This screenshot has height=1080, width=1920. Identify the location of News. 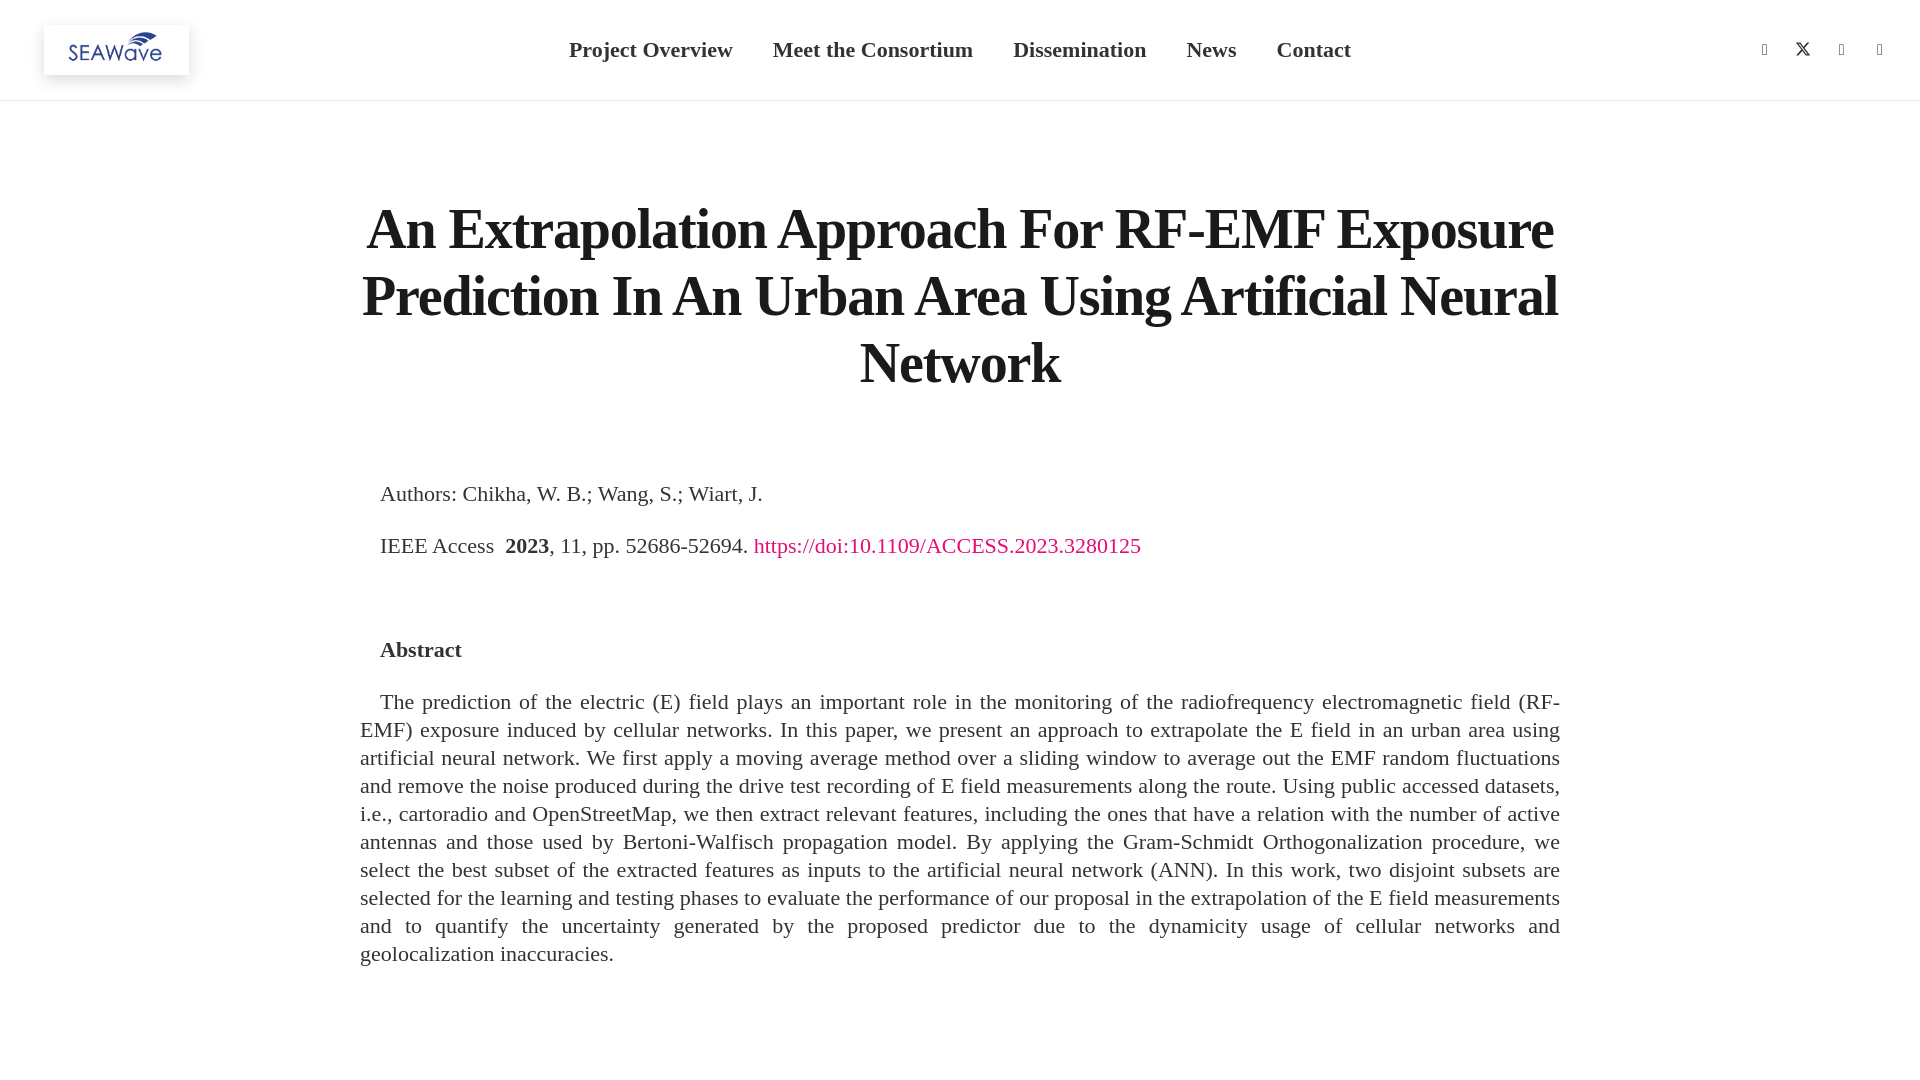
(830, 1033).